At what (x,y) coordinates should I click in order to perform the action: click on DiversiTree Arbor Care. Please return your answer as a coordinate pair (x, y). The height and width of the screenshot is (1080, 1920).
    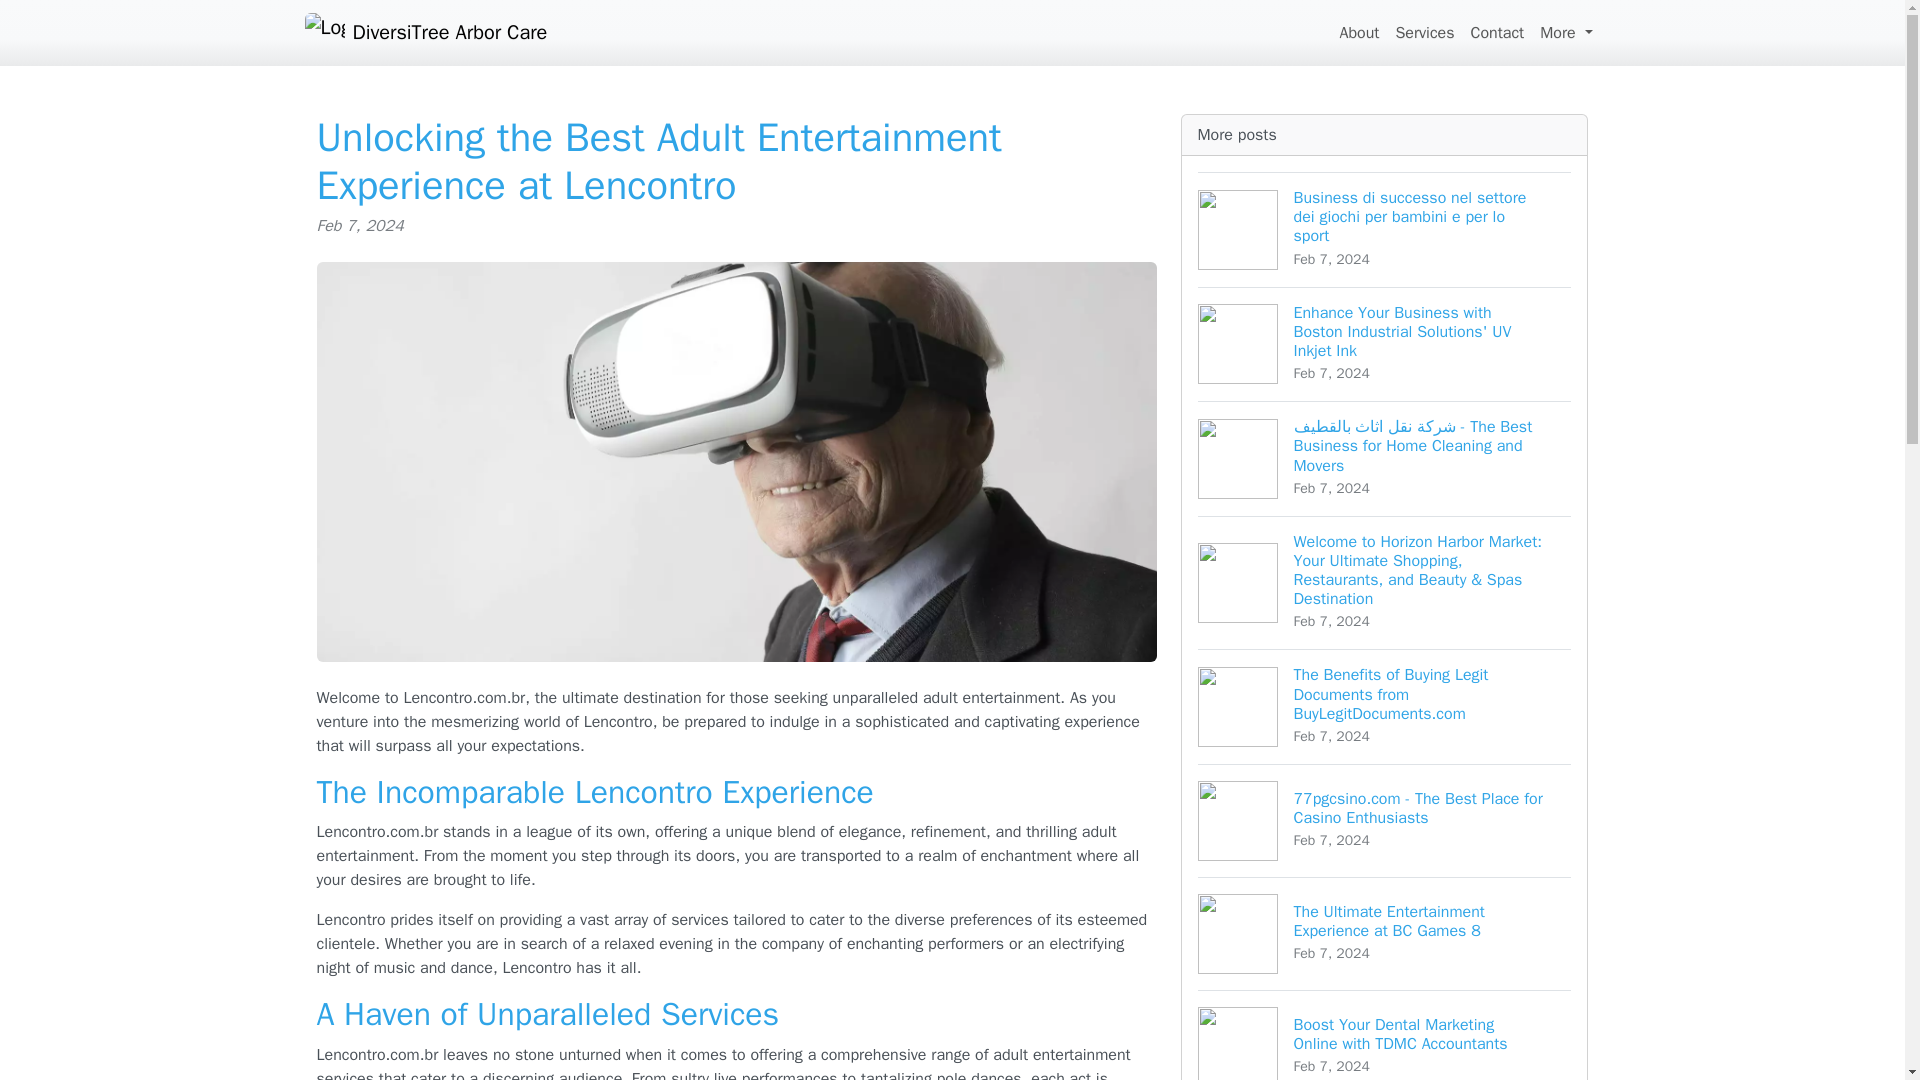
    Looking at the image, I should click on (425, 32).